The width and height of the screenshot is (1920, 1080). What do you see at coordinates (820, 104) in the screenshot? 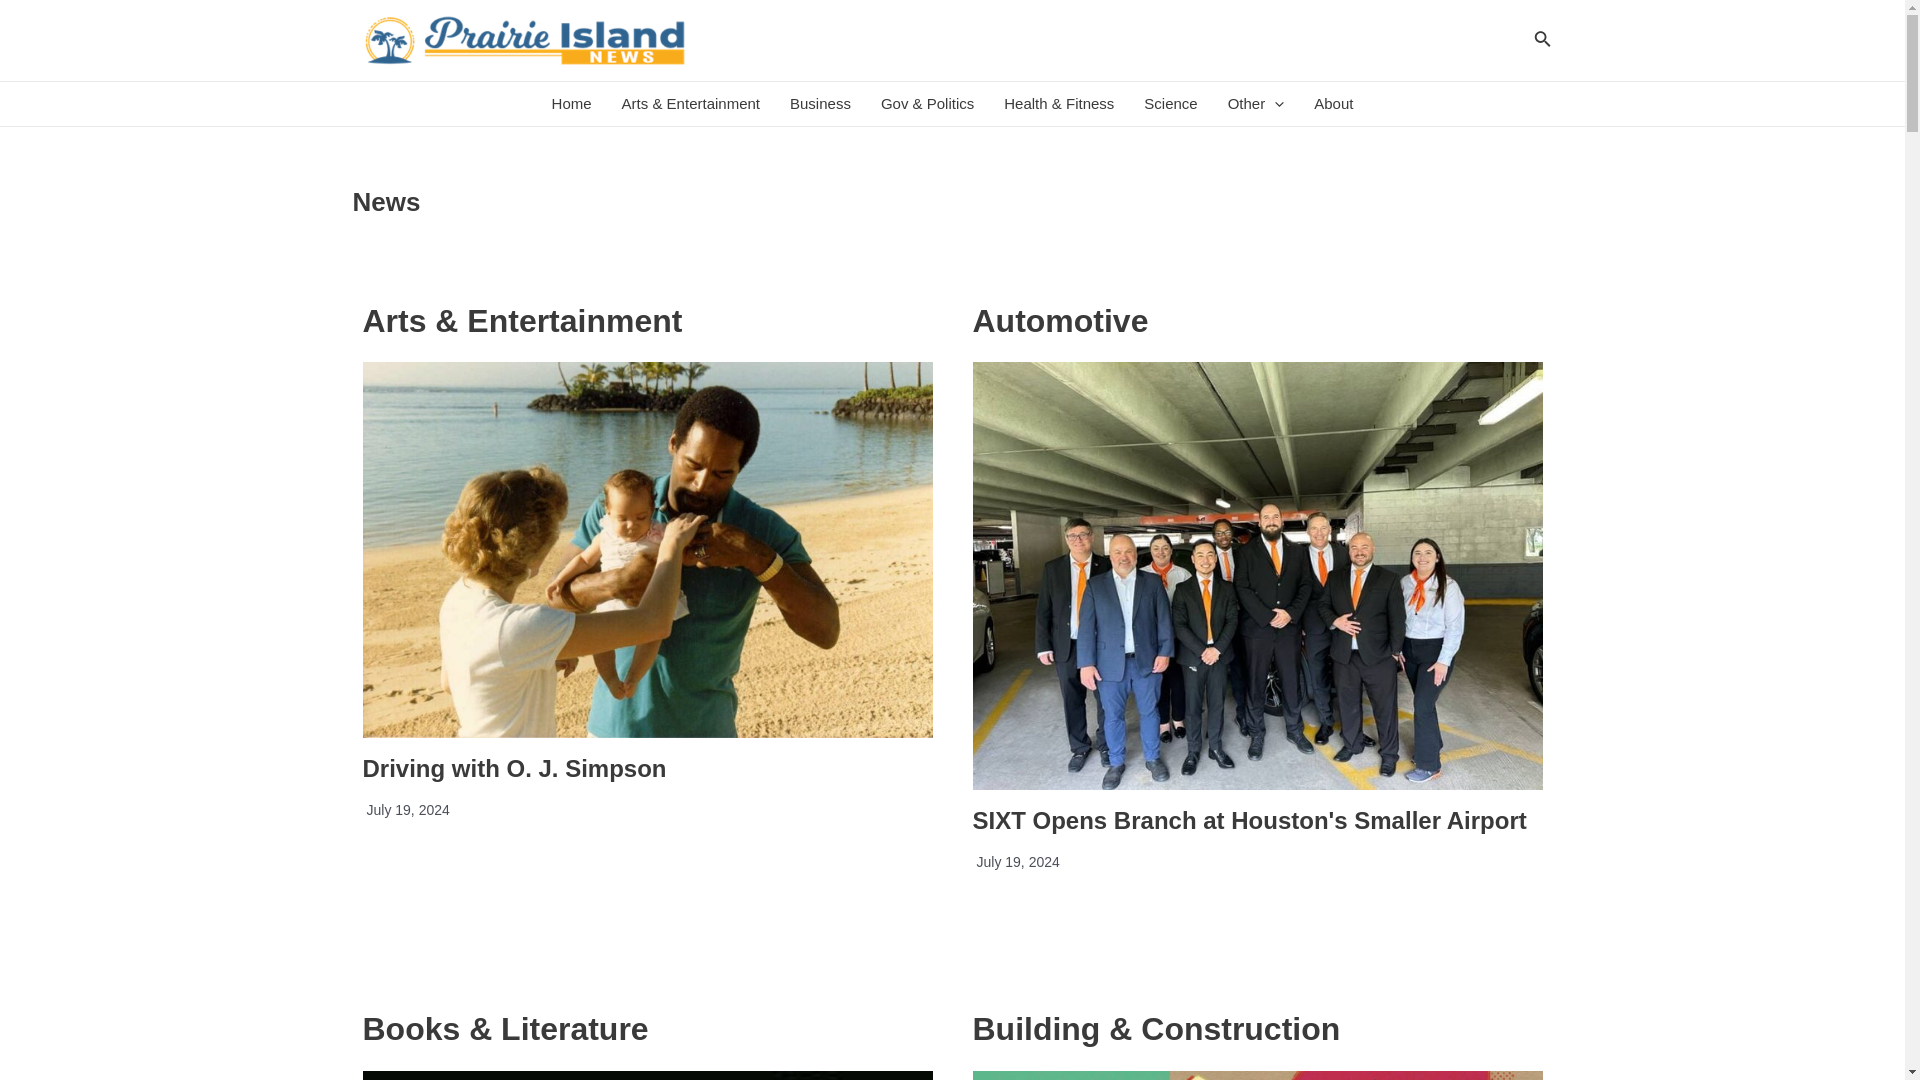
I see `Business` at bounding box center [820, 104].